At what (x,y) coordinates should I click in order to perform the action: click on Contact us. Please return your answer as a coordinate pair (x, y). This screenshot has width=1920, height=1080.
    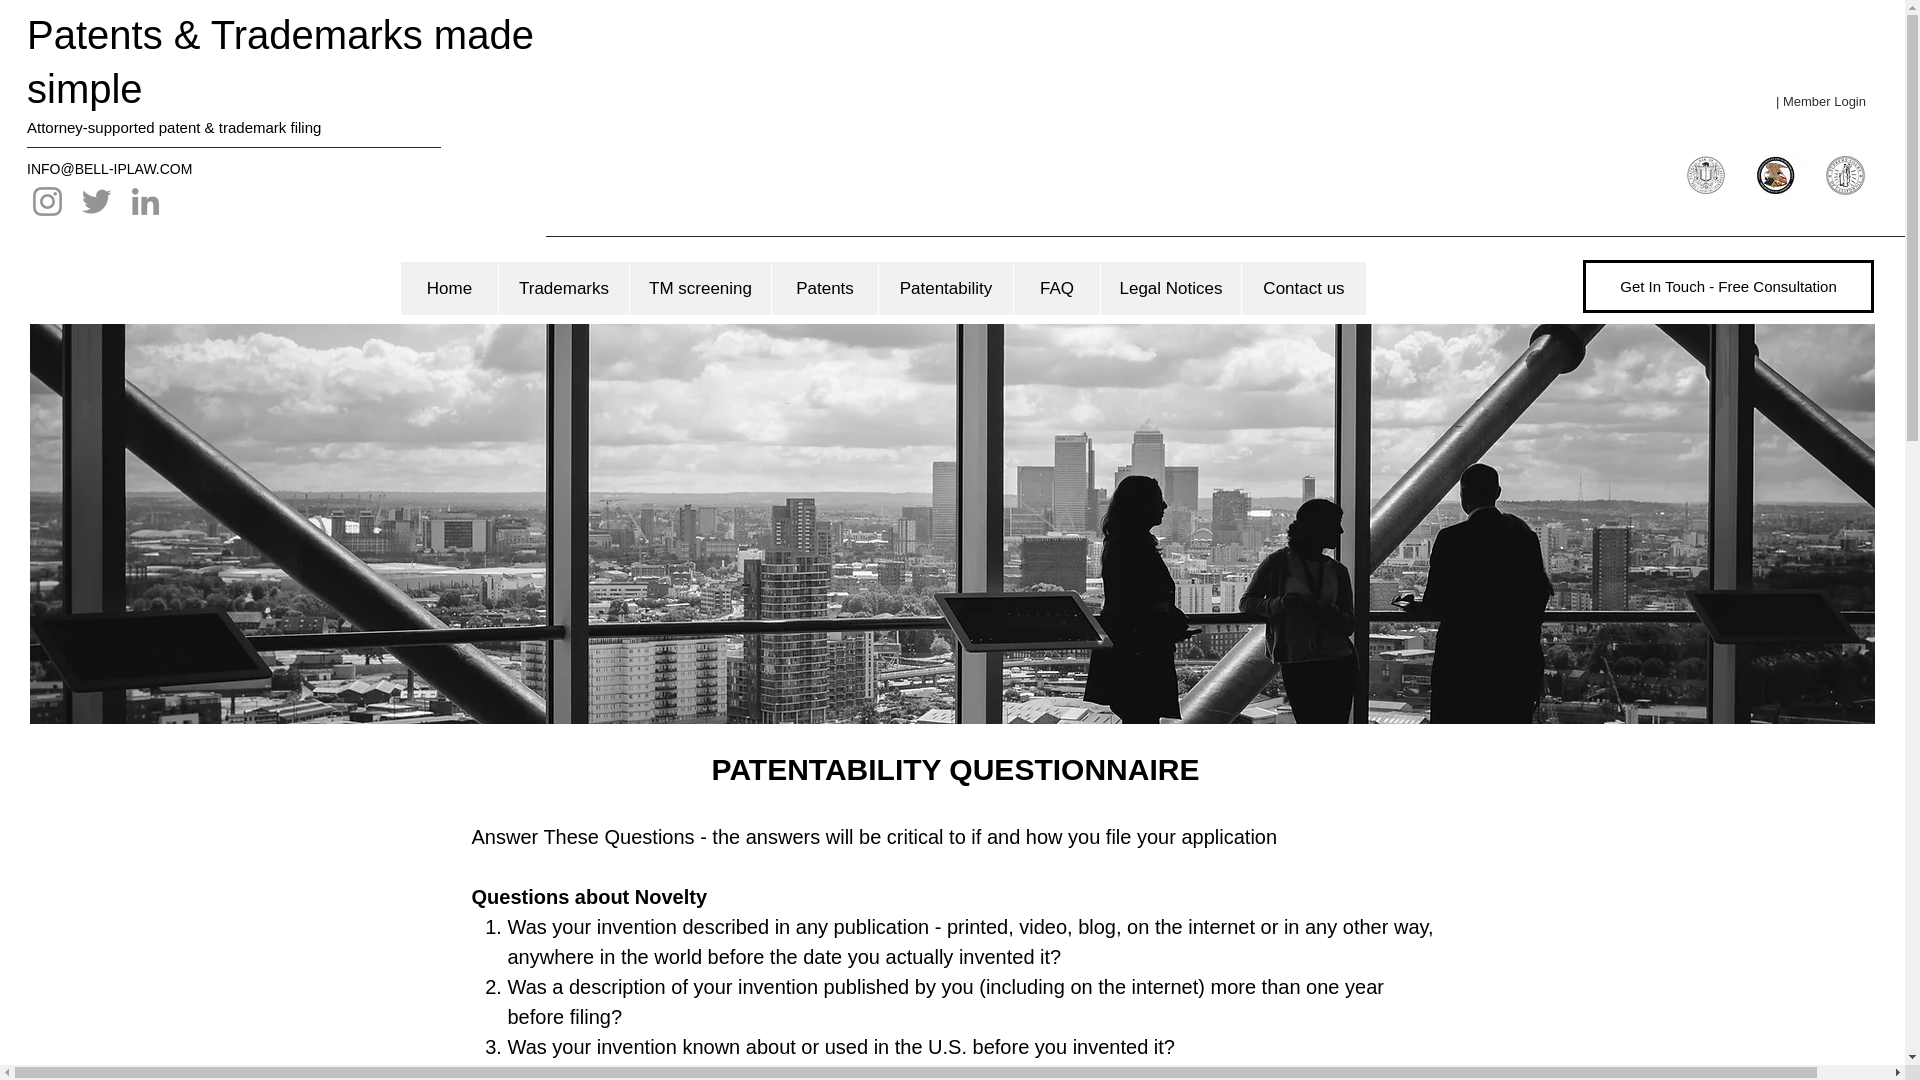
    Looking at the image, I should click on (1302, 288).